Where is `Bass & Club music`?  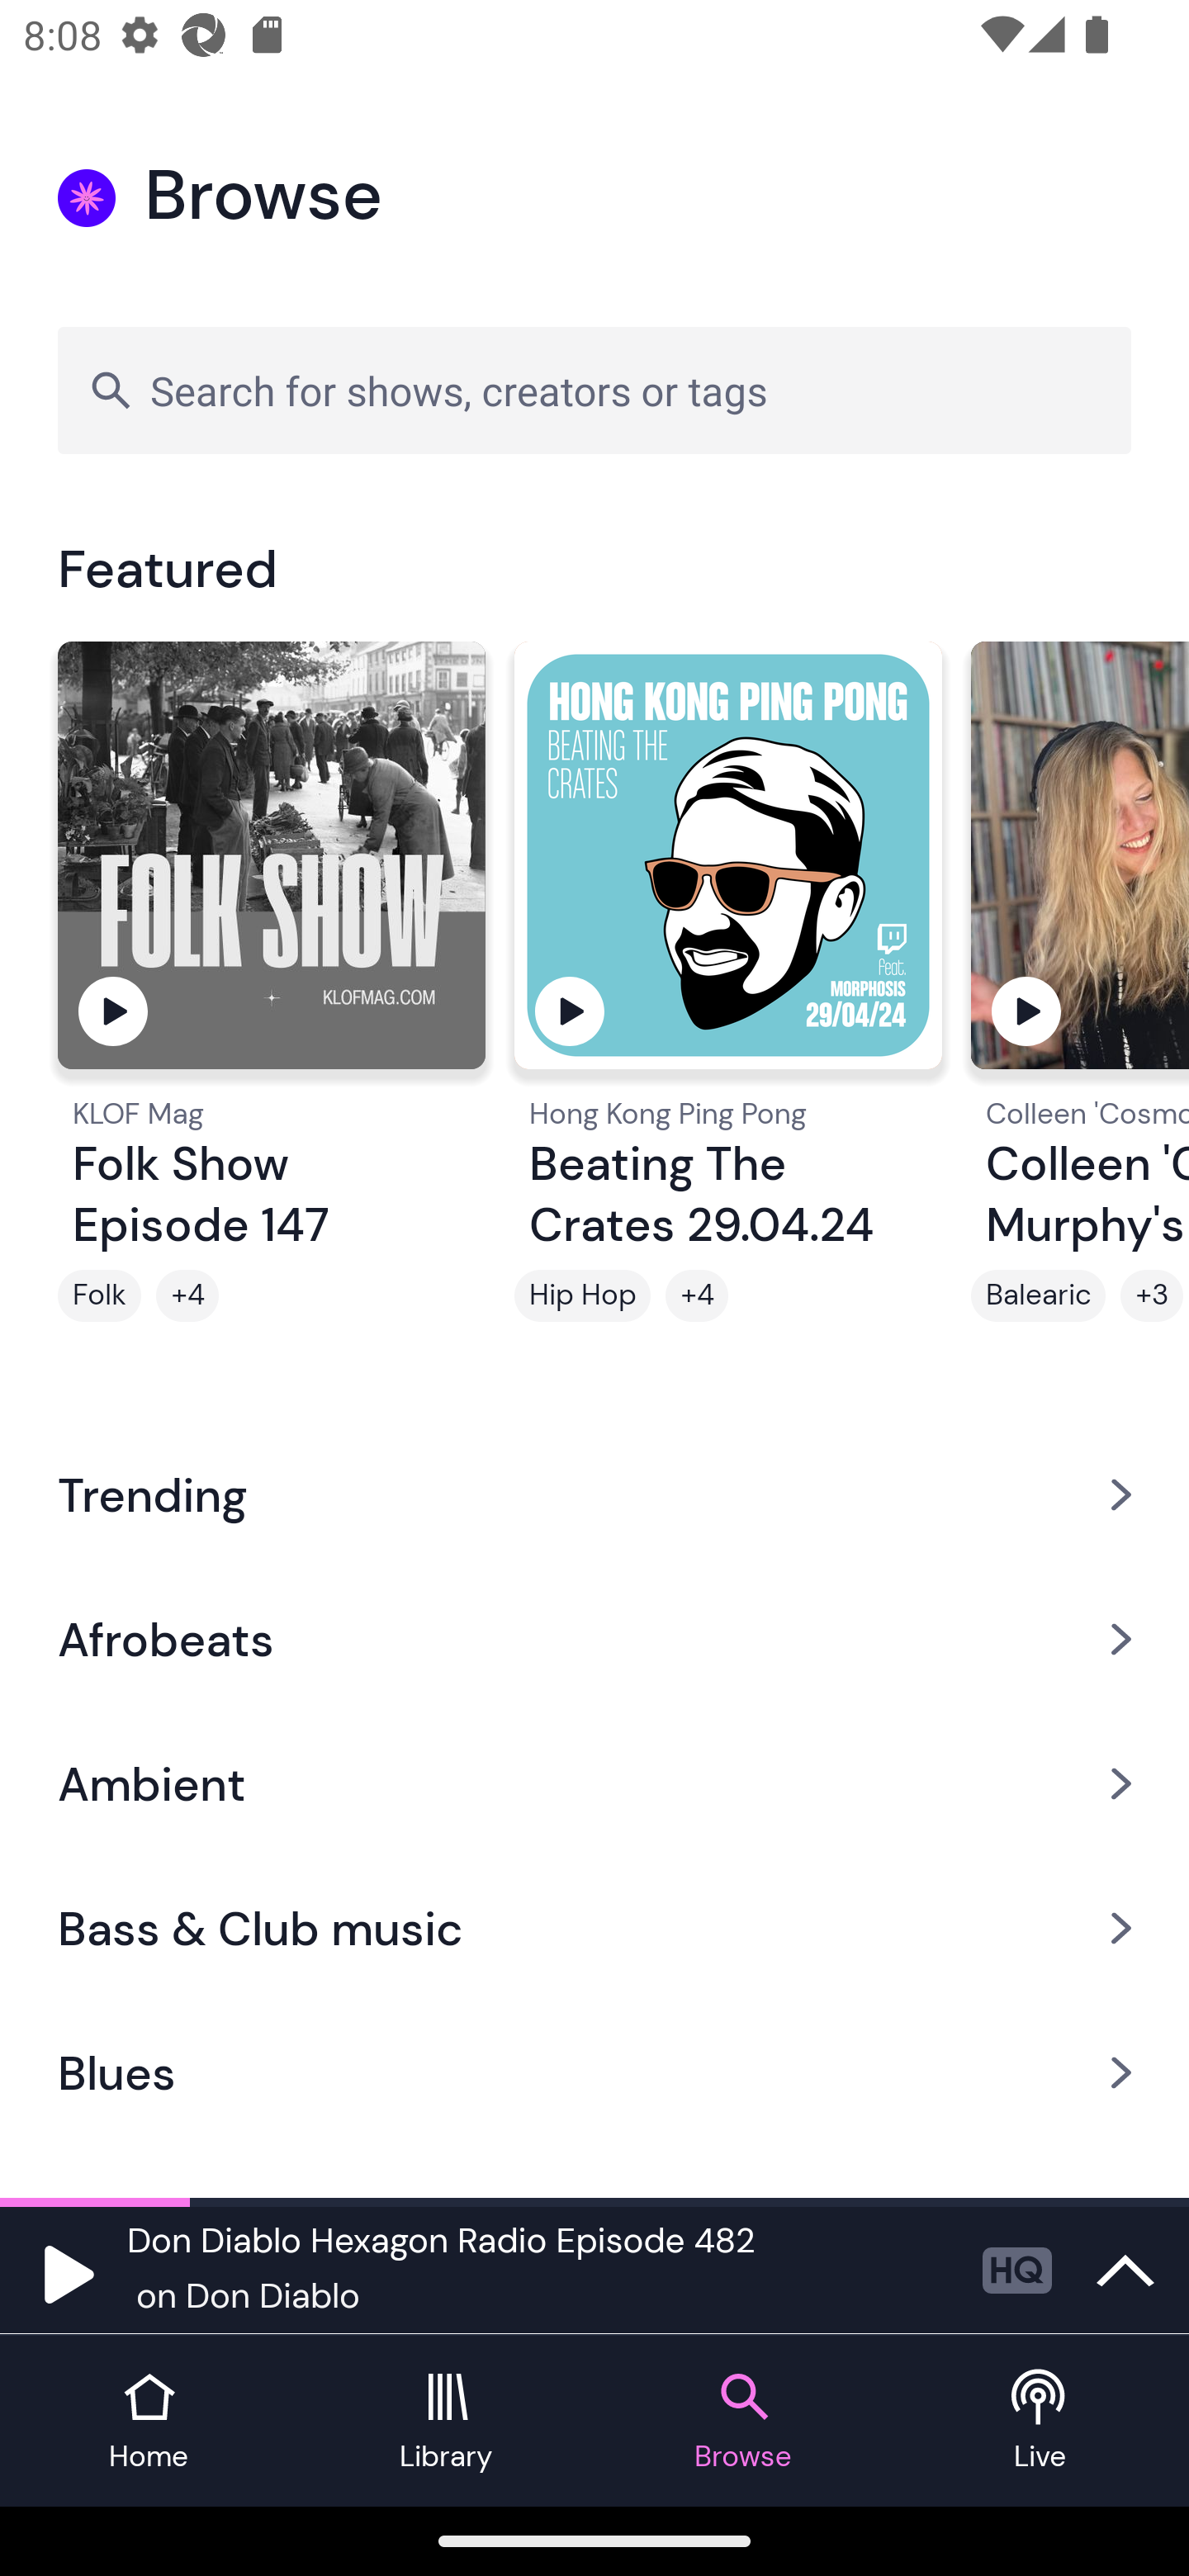 Bass & Club music is located at coordinates (594, 1929).